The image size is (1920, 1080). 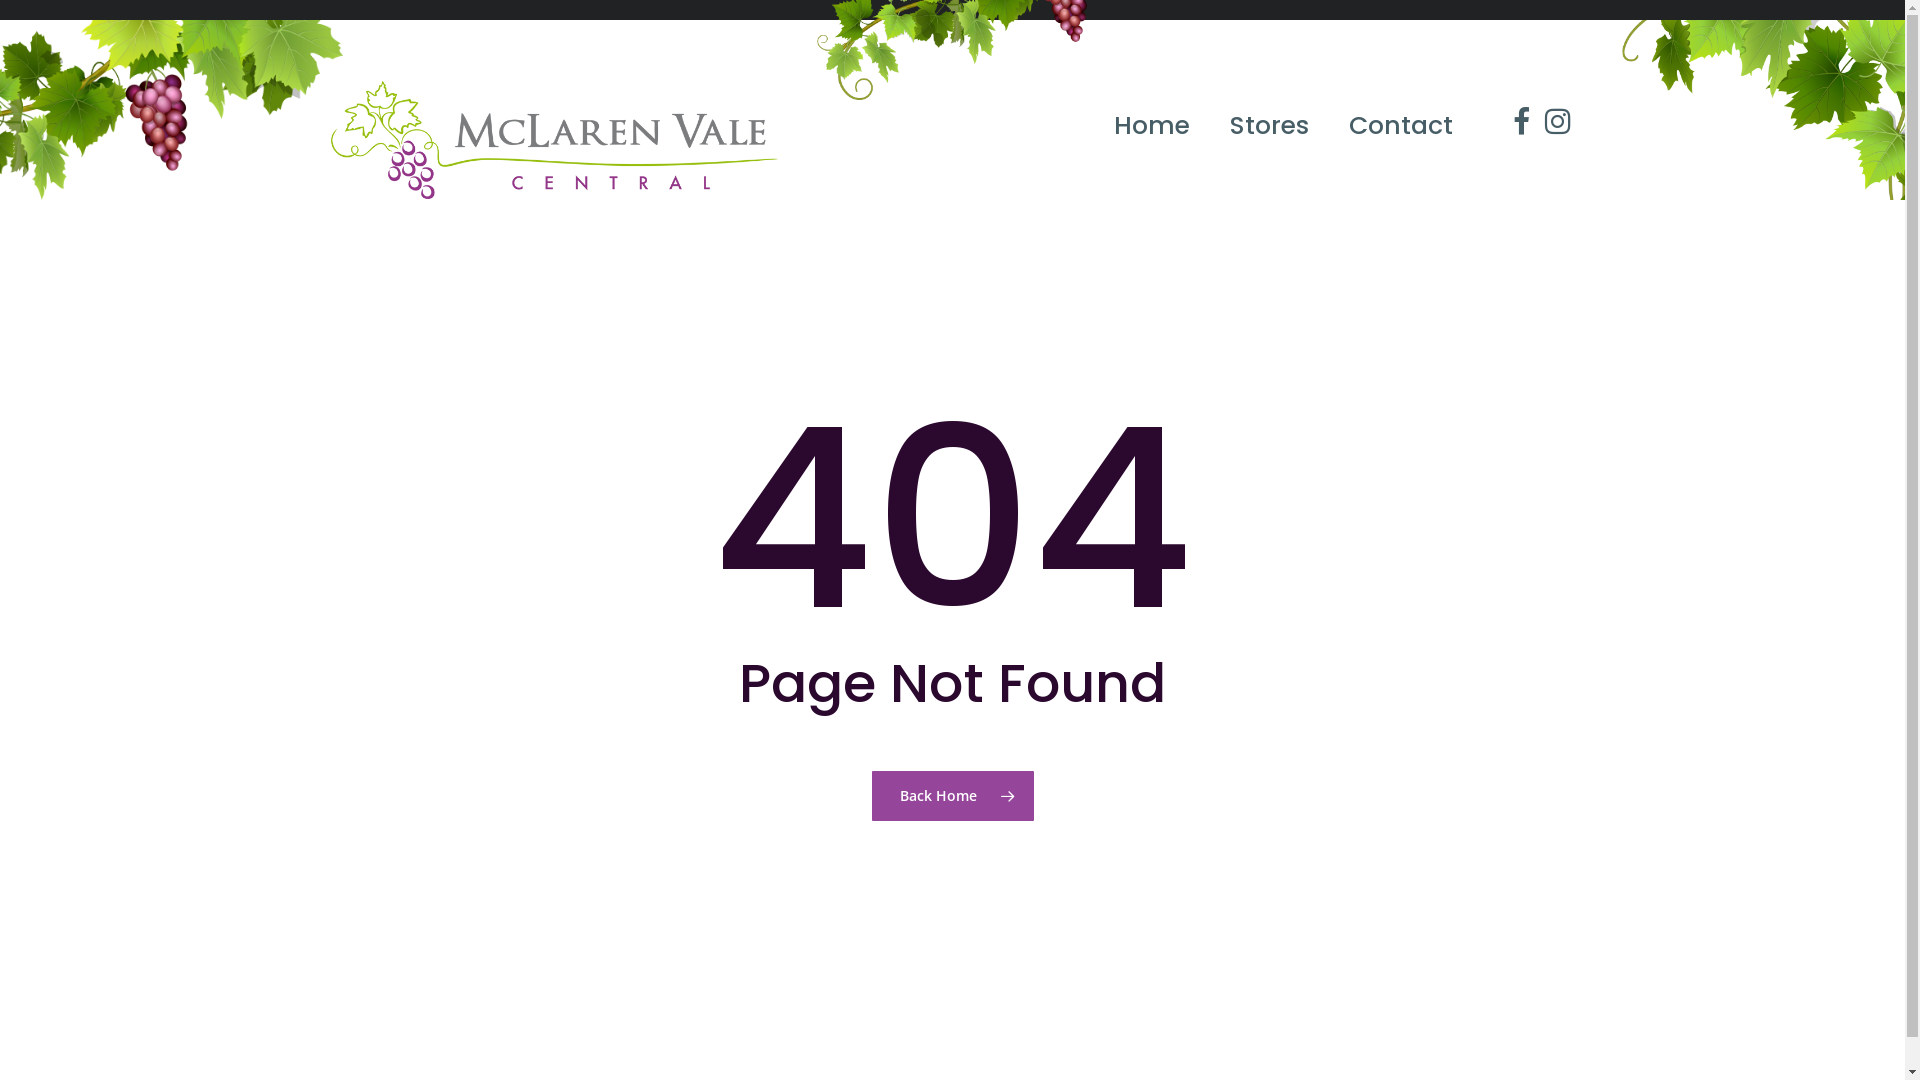 I want to click on Stores, so click(x=1270, y=116).